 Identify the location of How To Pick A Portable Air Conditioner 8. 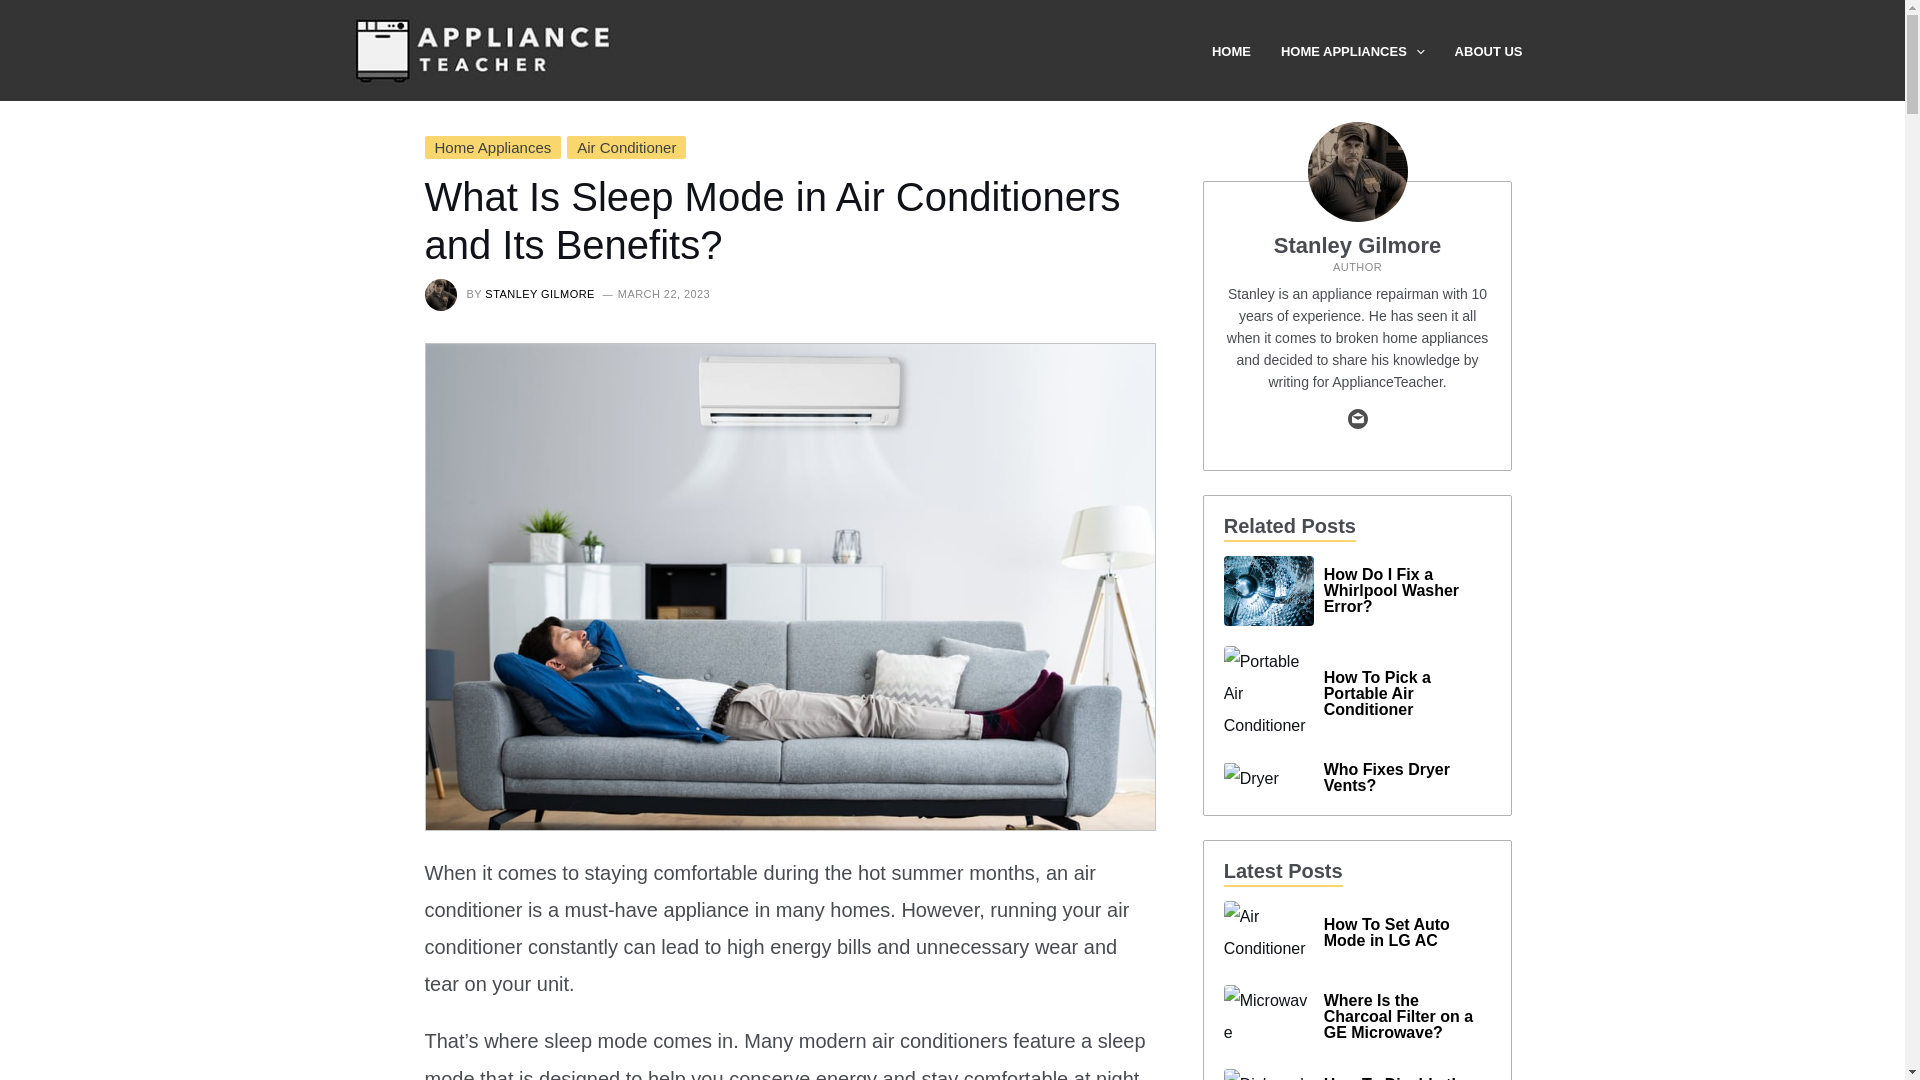
(1268, 693).